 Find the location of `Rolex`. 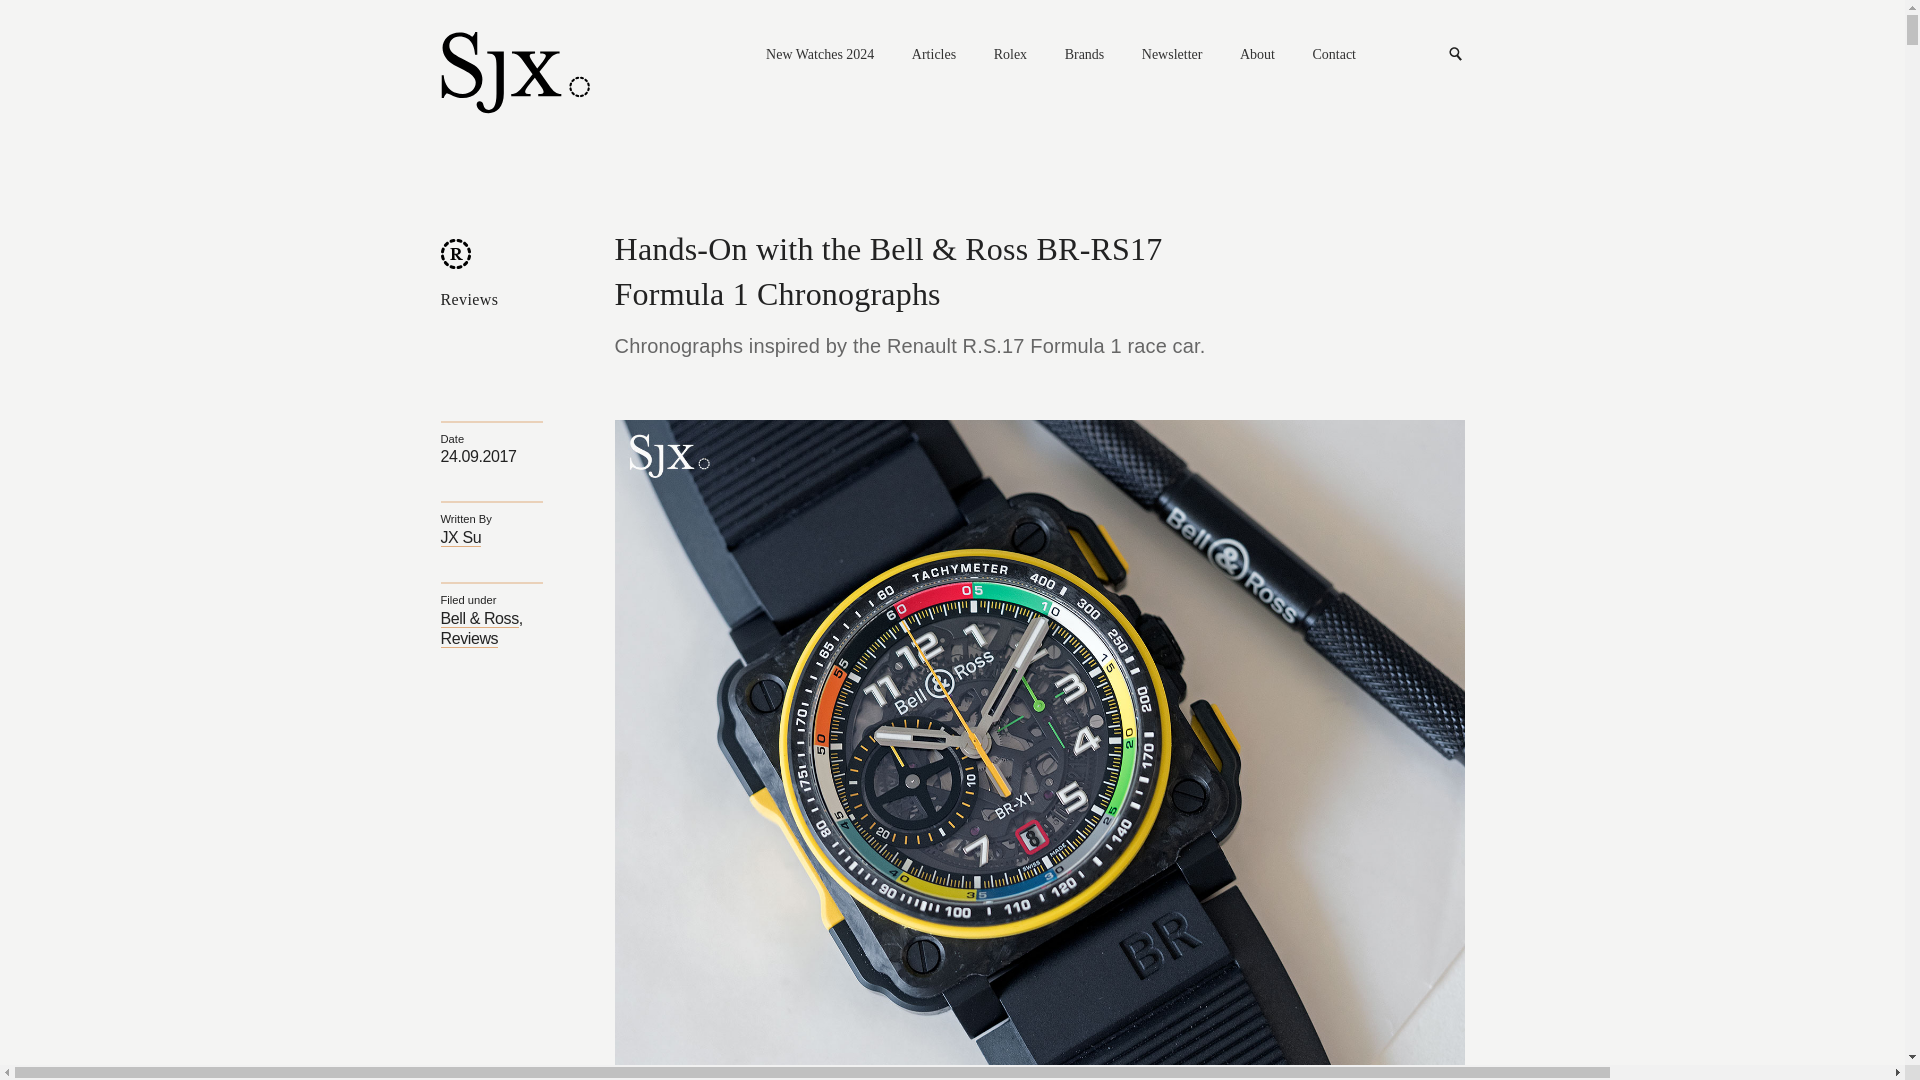

Rolex is located at coordinates (1010, 56).